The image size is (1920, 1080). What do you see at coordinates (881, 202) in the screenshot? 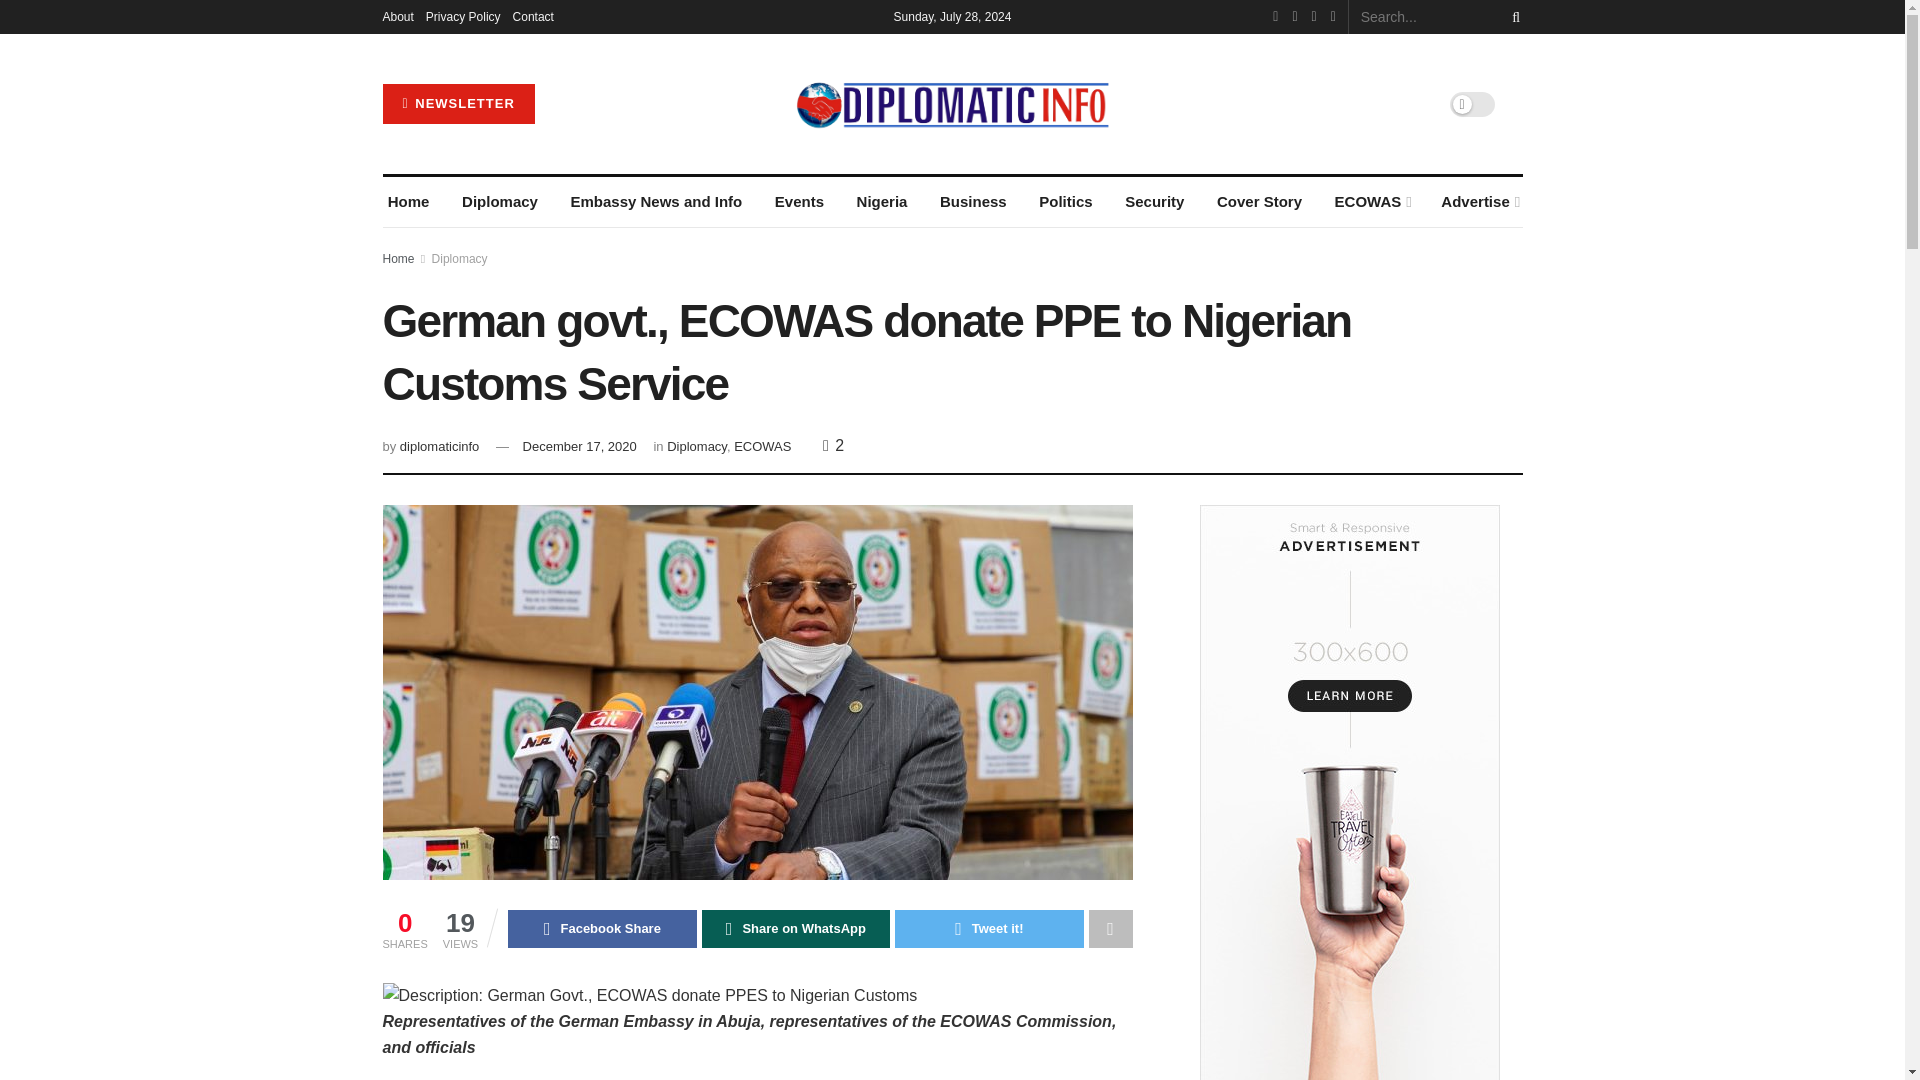
I see `Nigeria` at bounding box center [881, 202].